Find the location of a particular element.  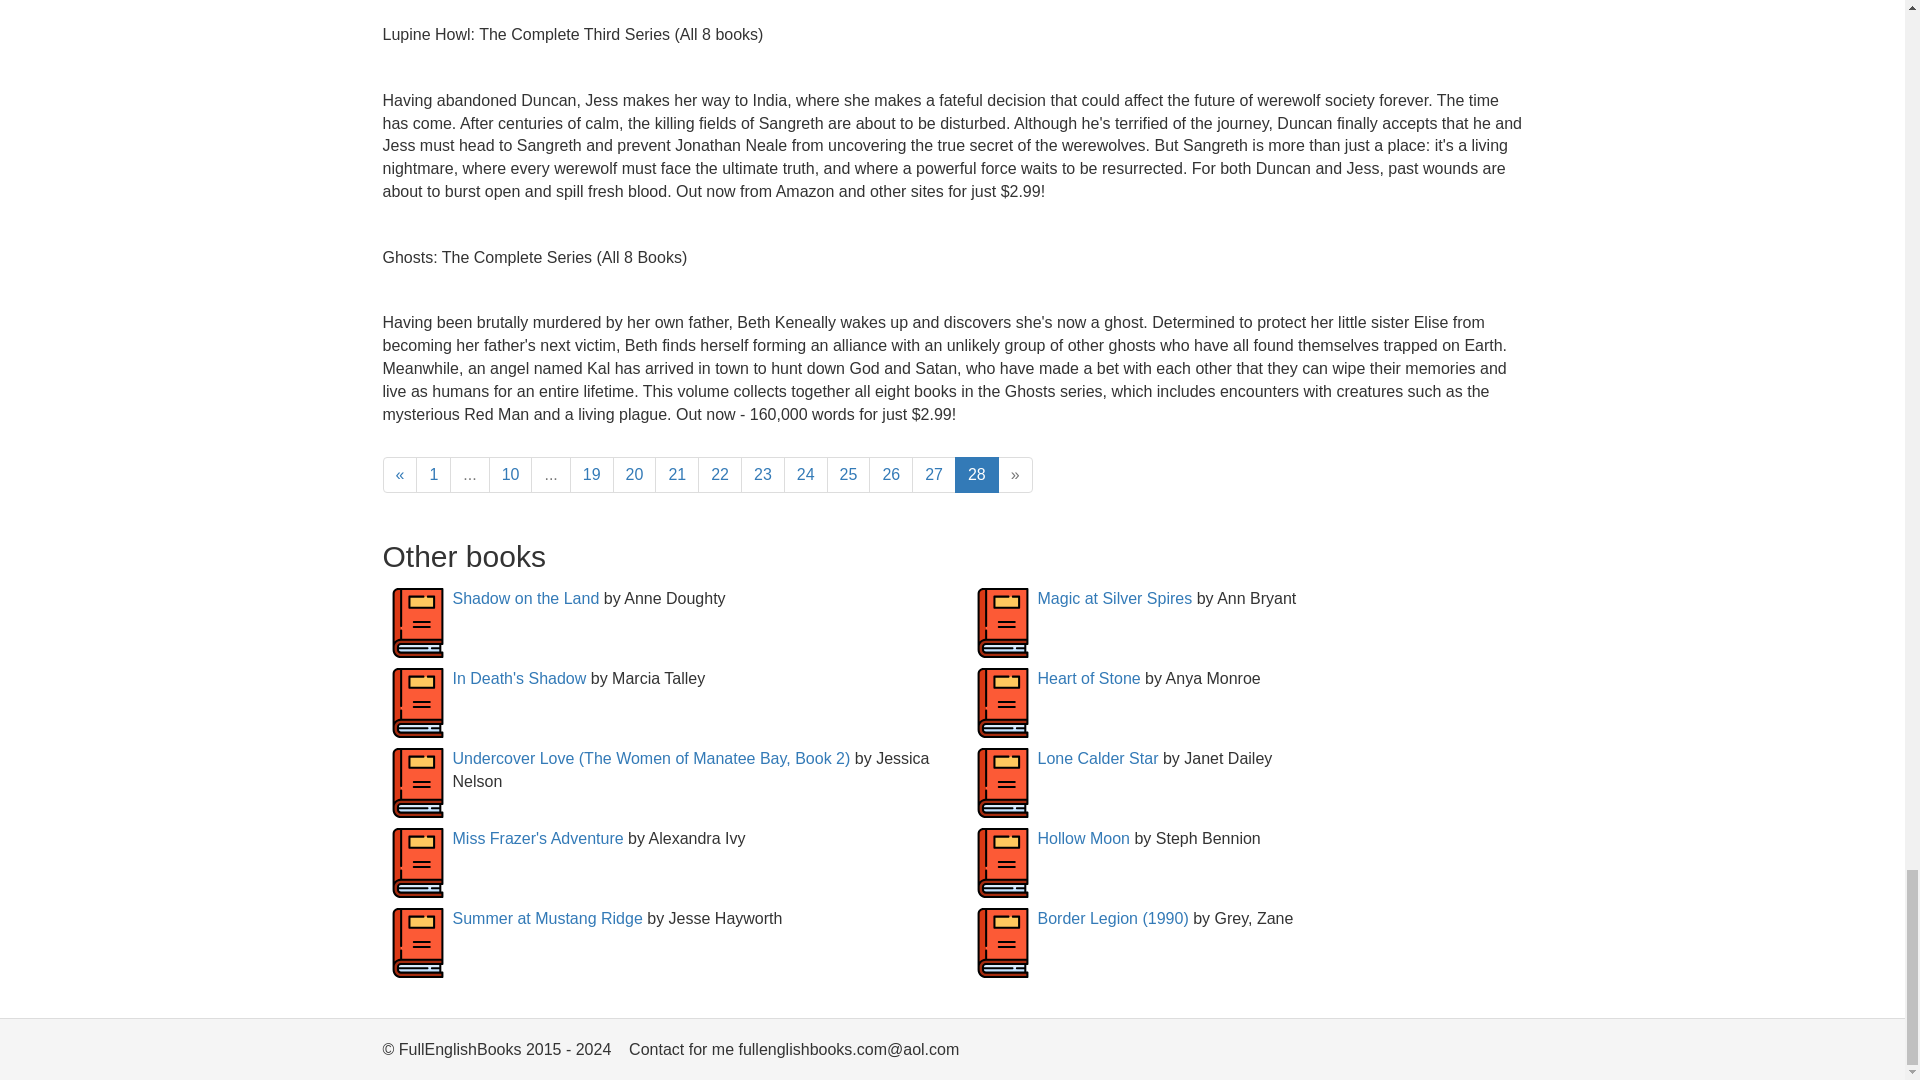

Heart of Stone is located at coordinates (1089, 678).